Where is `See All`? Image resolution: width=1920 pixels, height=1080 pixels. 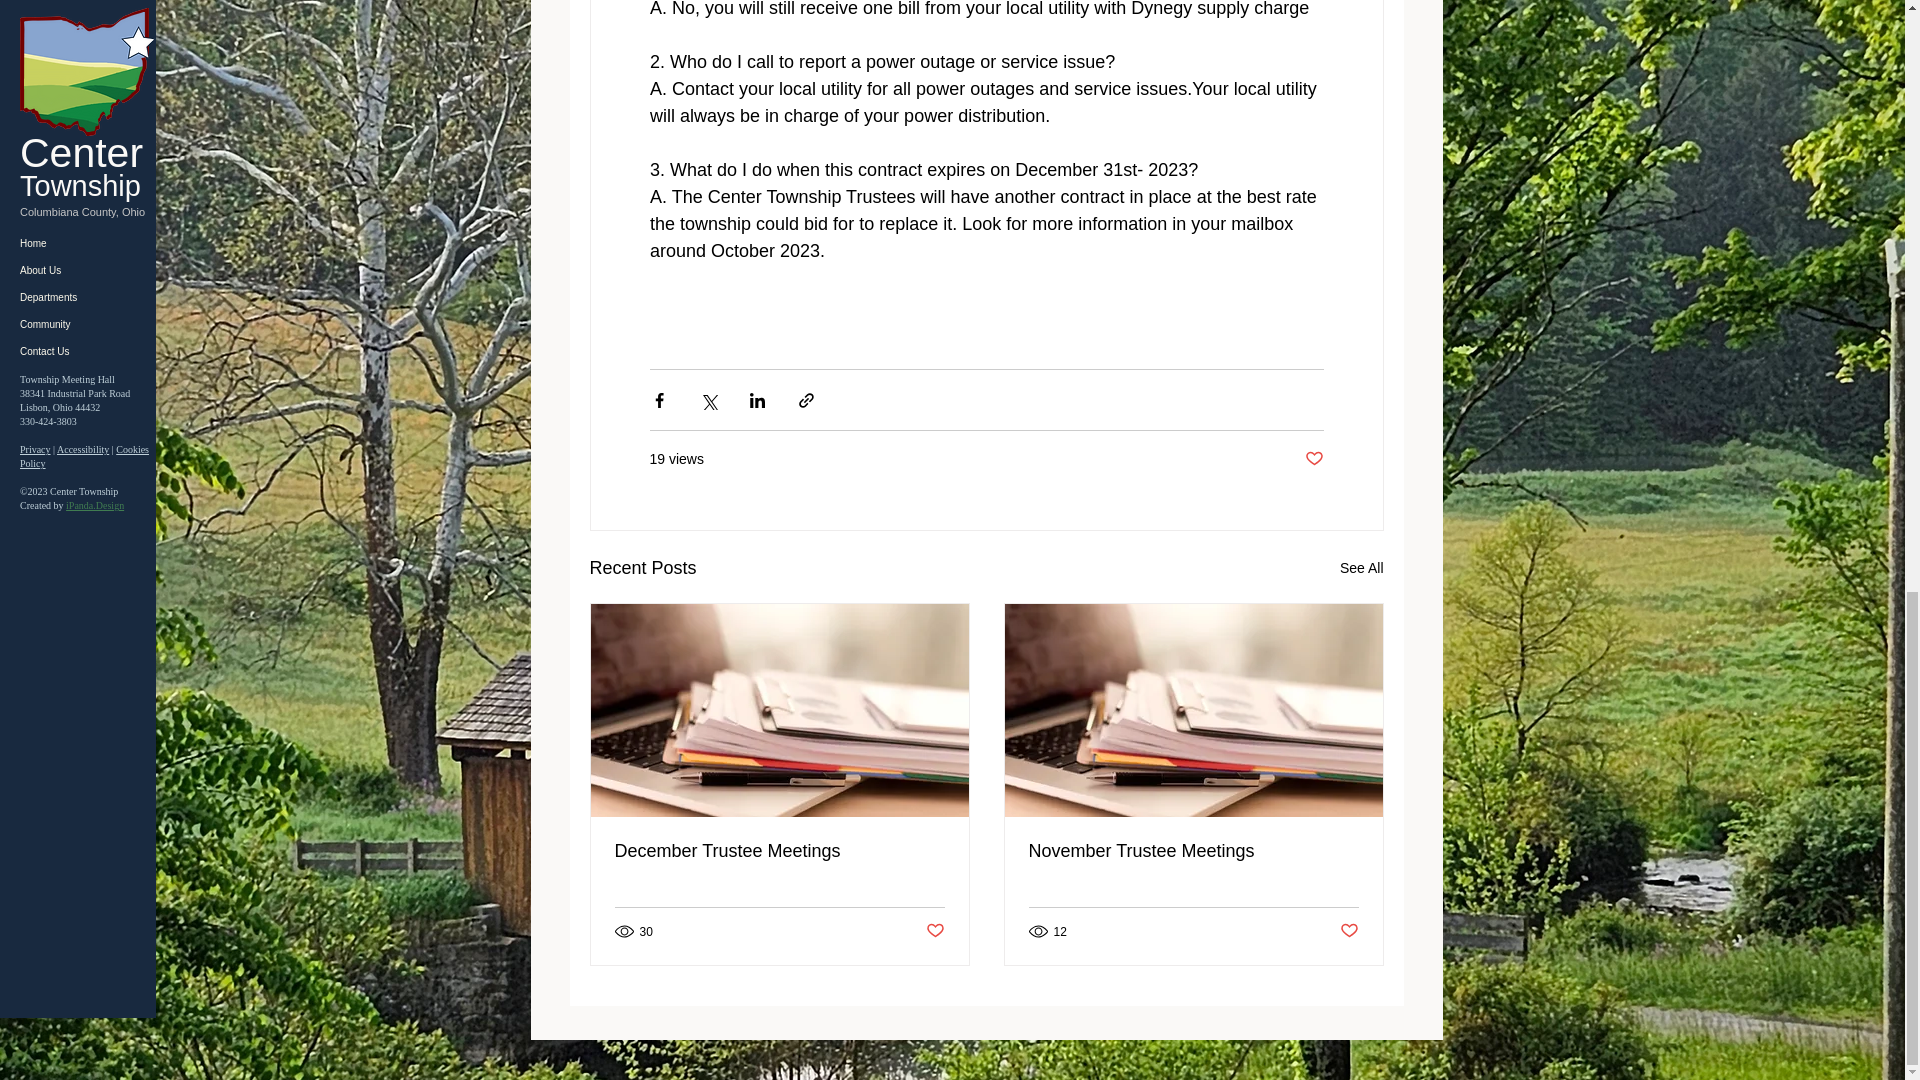
See All is located at coordinates (1362, 568).